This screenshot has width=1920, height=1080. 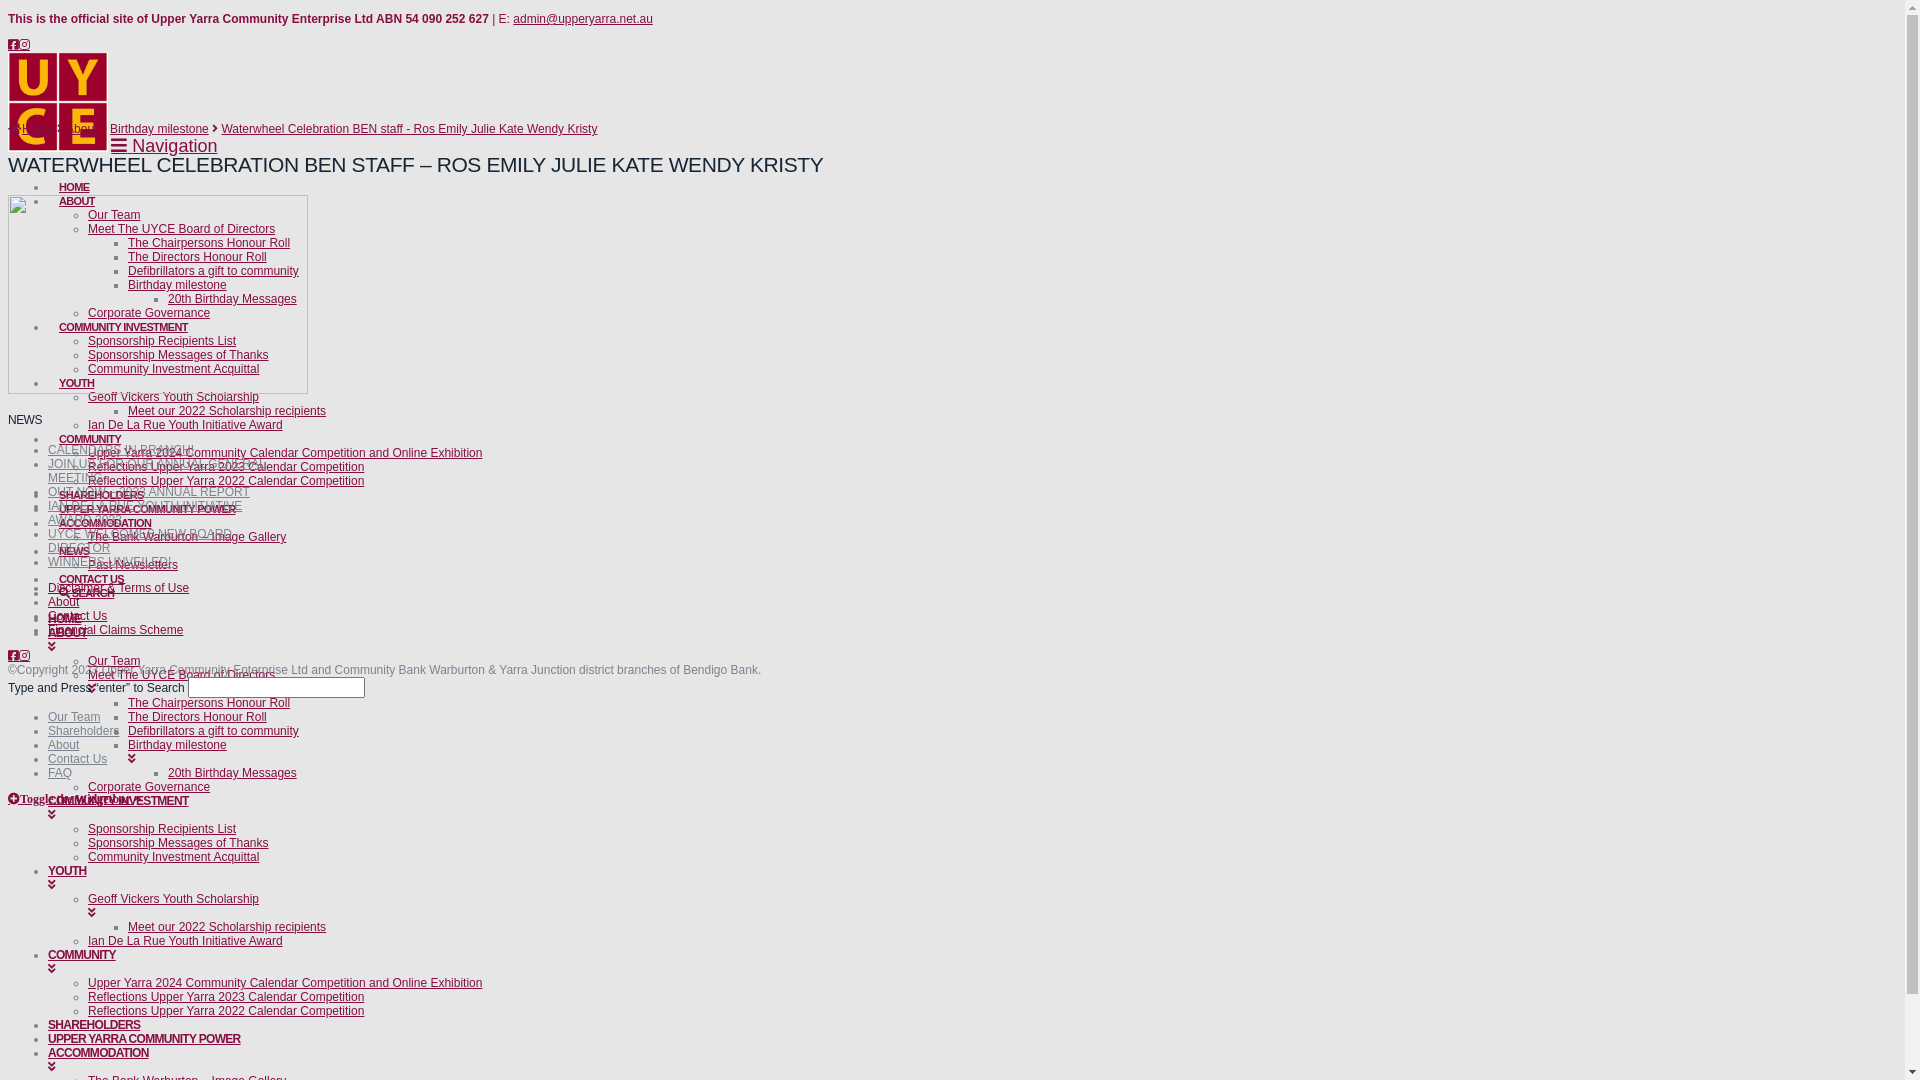 I want to click on About, so click(x=64, y=602).